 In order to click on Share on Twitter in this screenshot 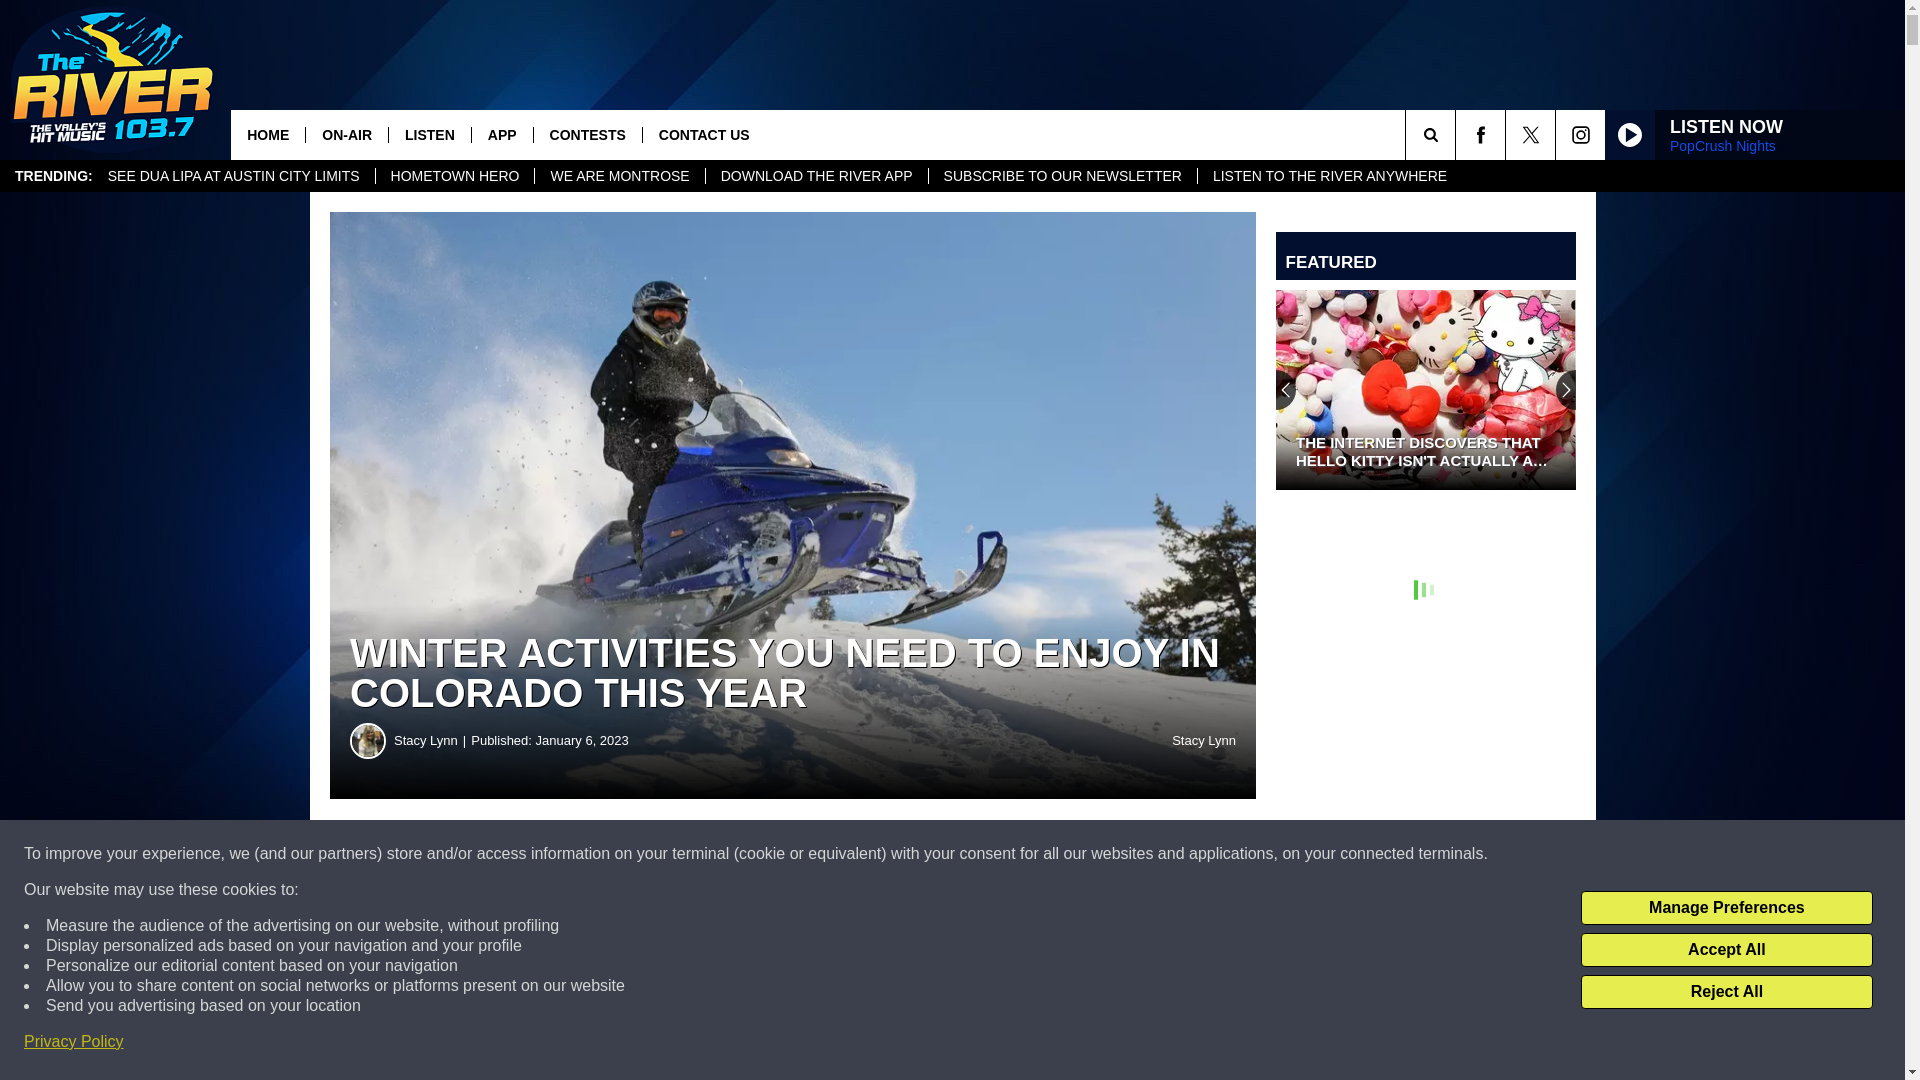, I will do `click(978, 854)`.